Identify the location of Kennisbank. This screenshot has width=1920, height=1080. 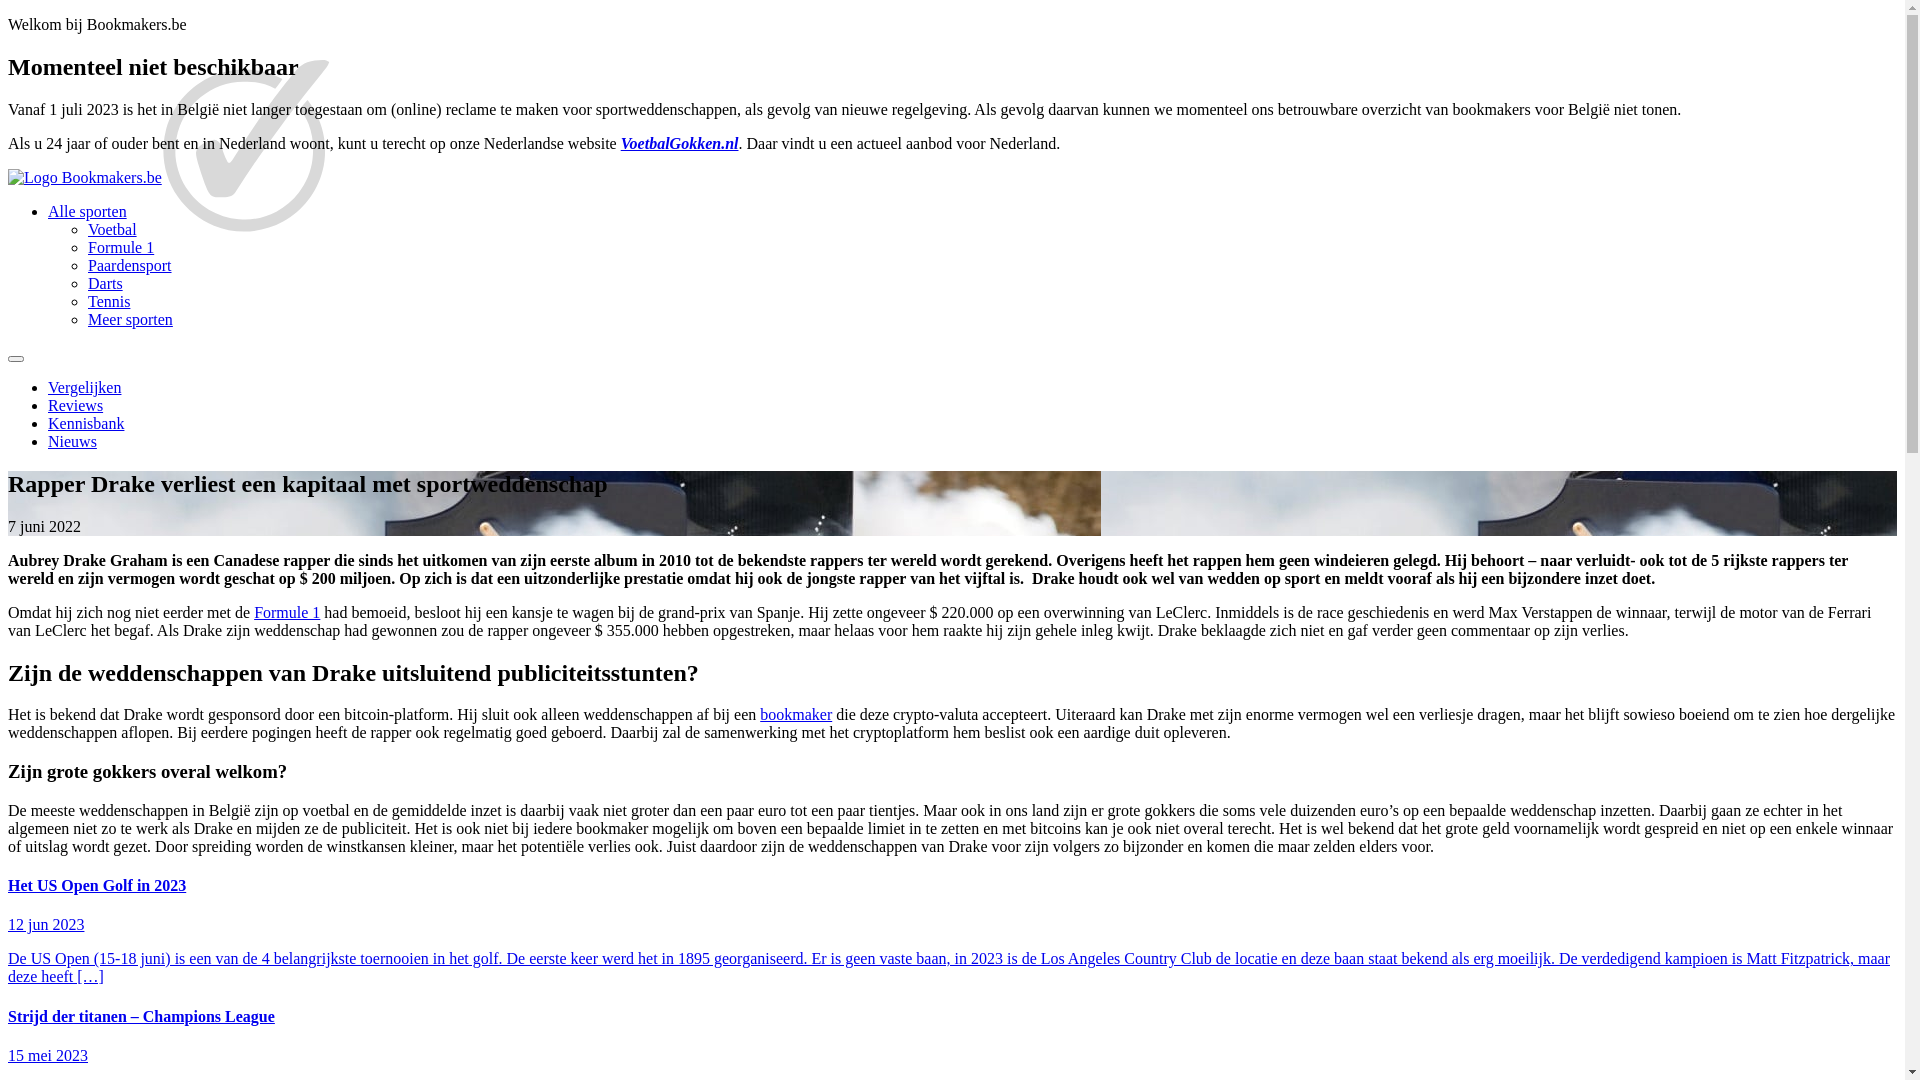
(86, 424).